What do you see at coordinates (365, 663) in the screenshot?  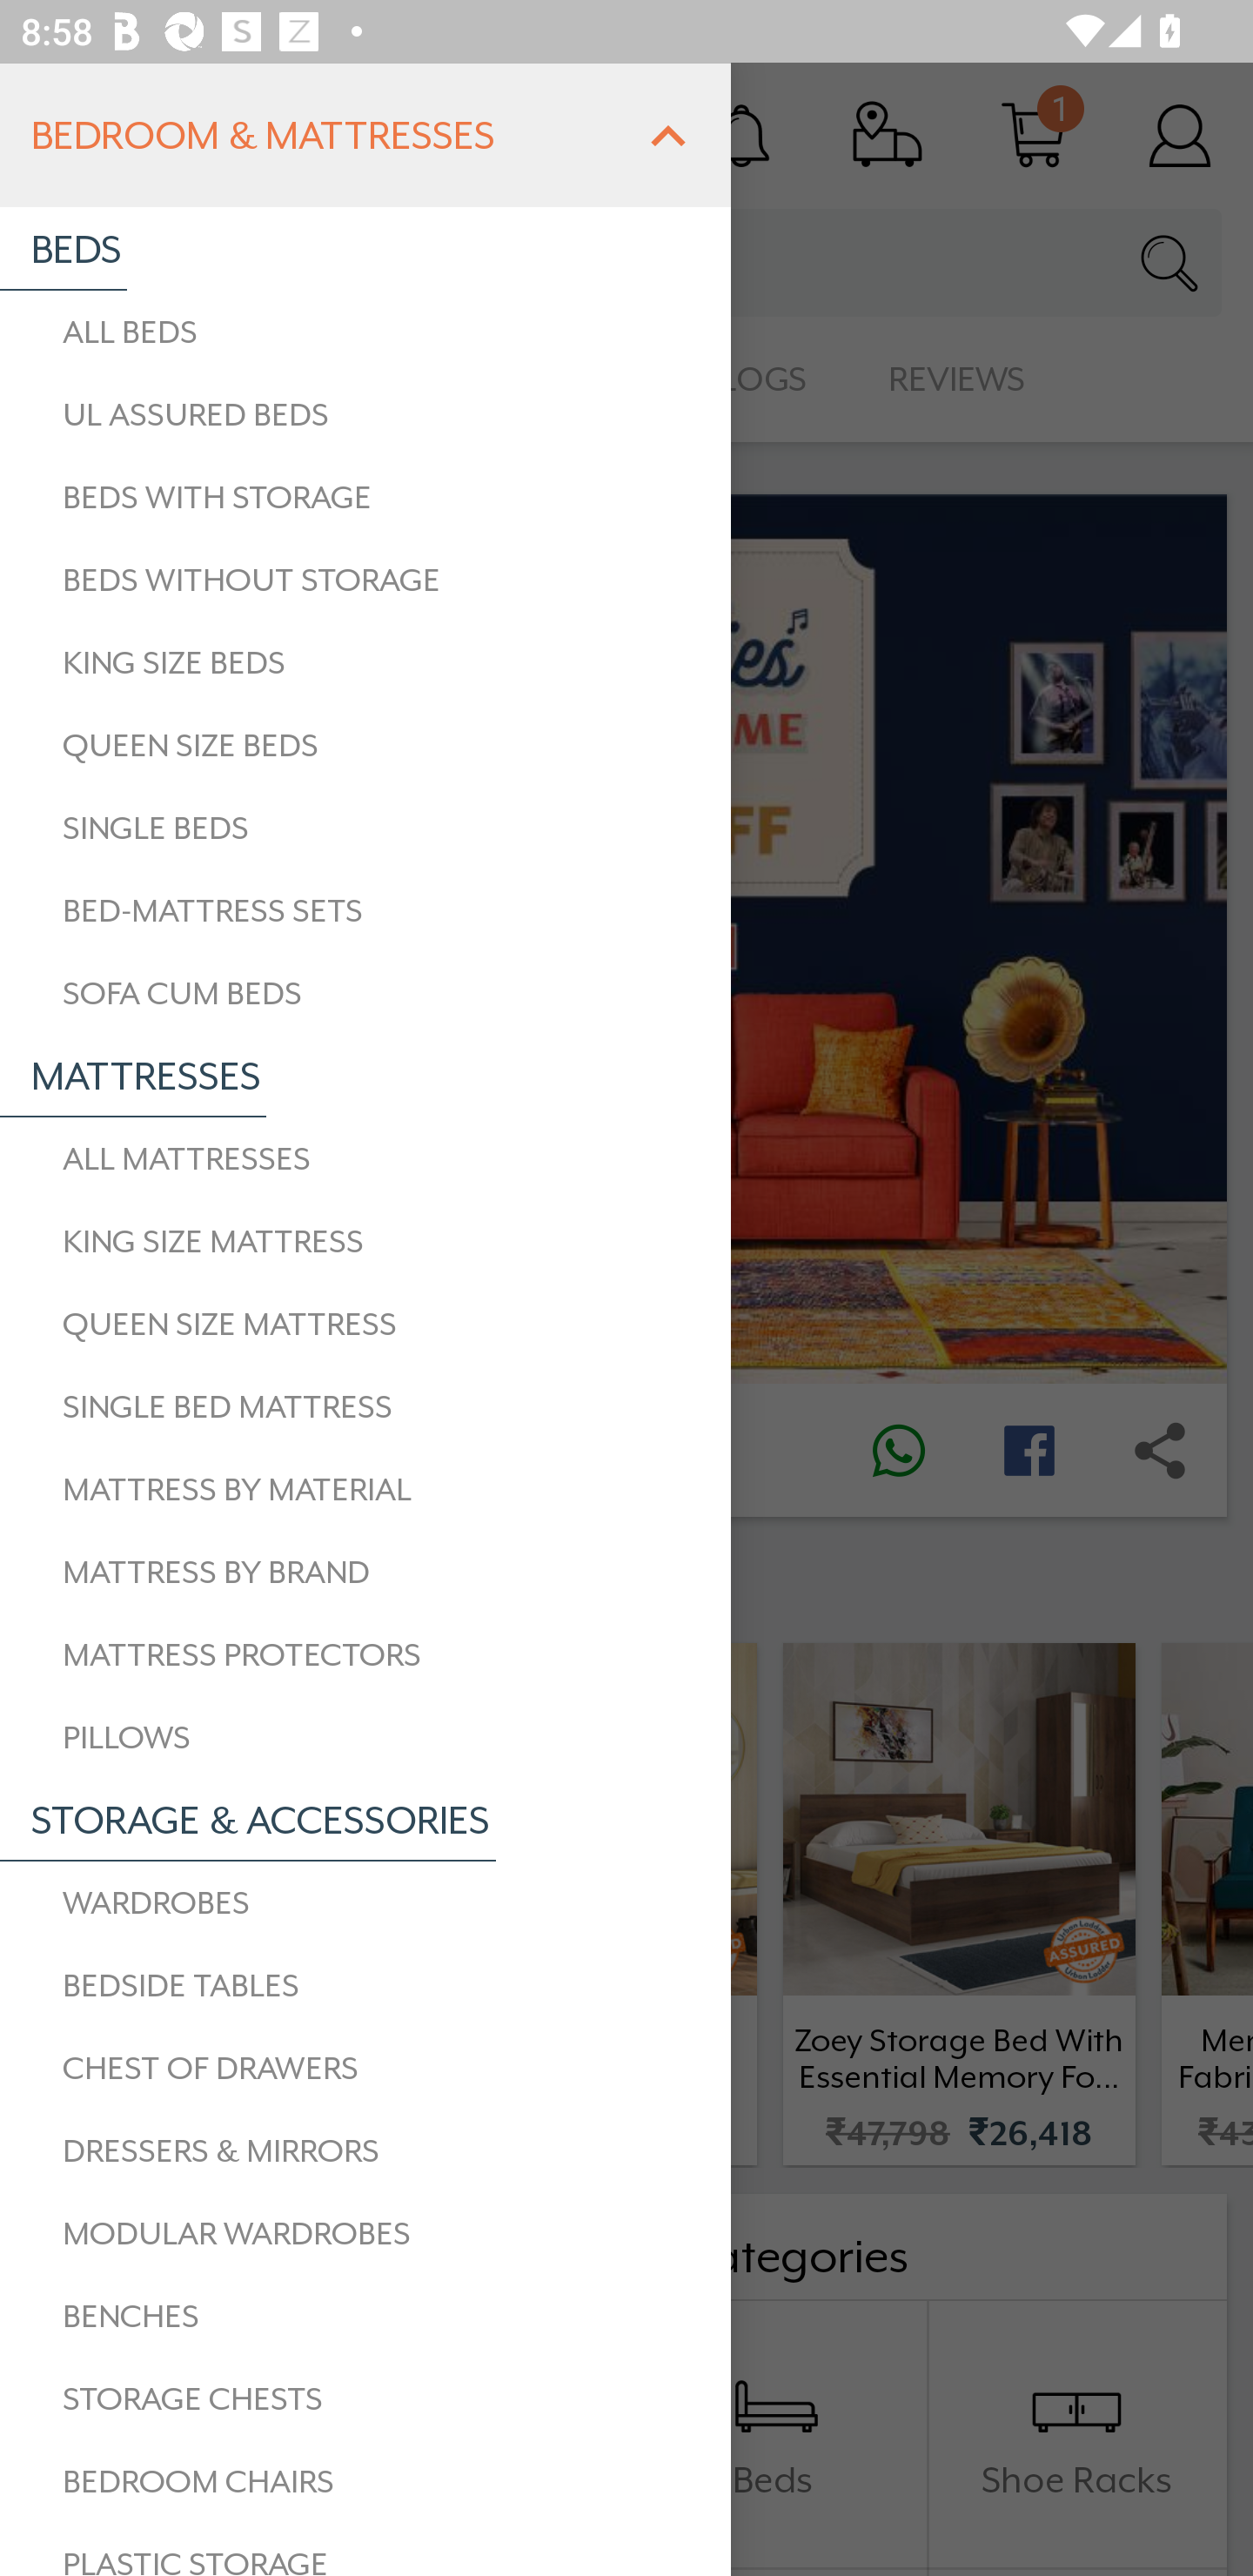 I see `KING SIZE BEDS` at bounding box center [365, 663].